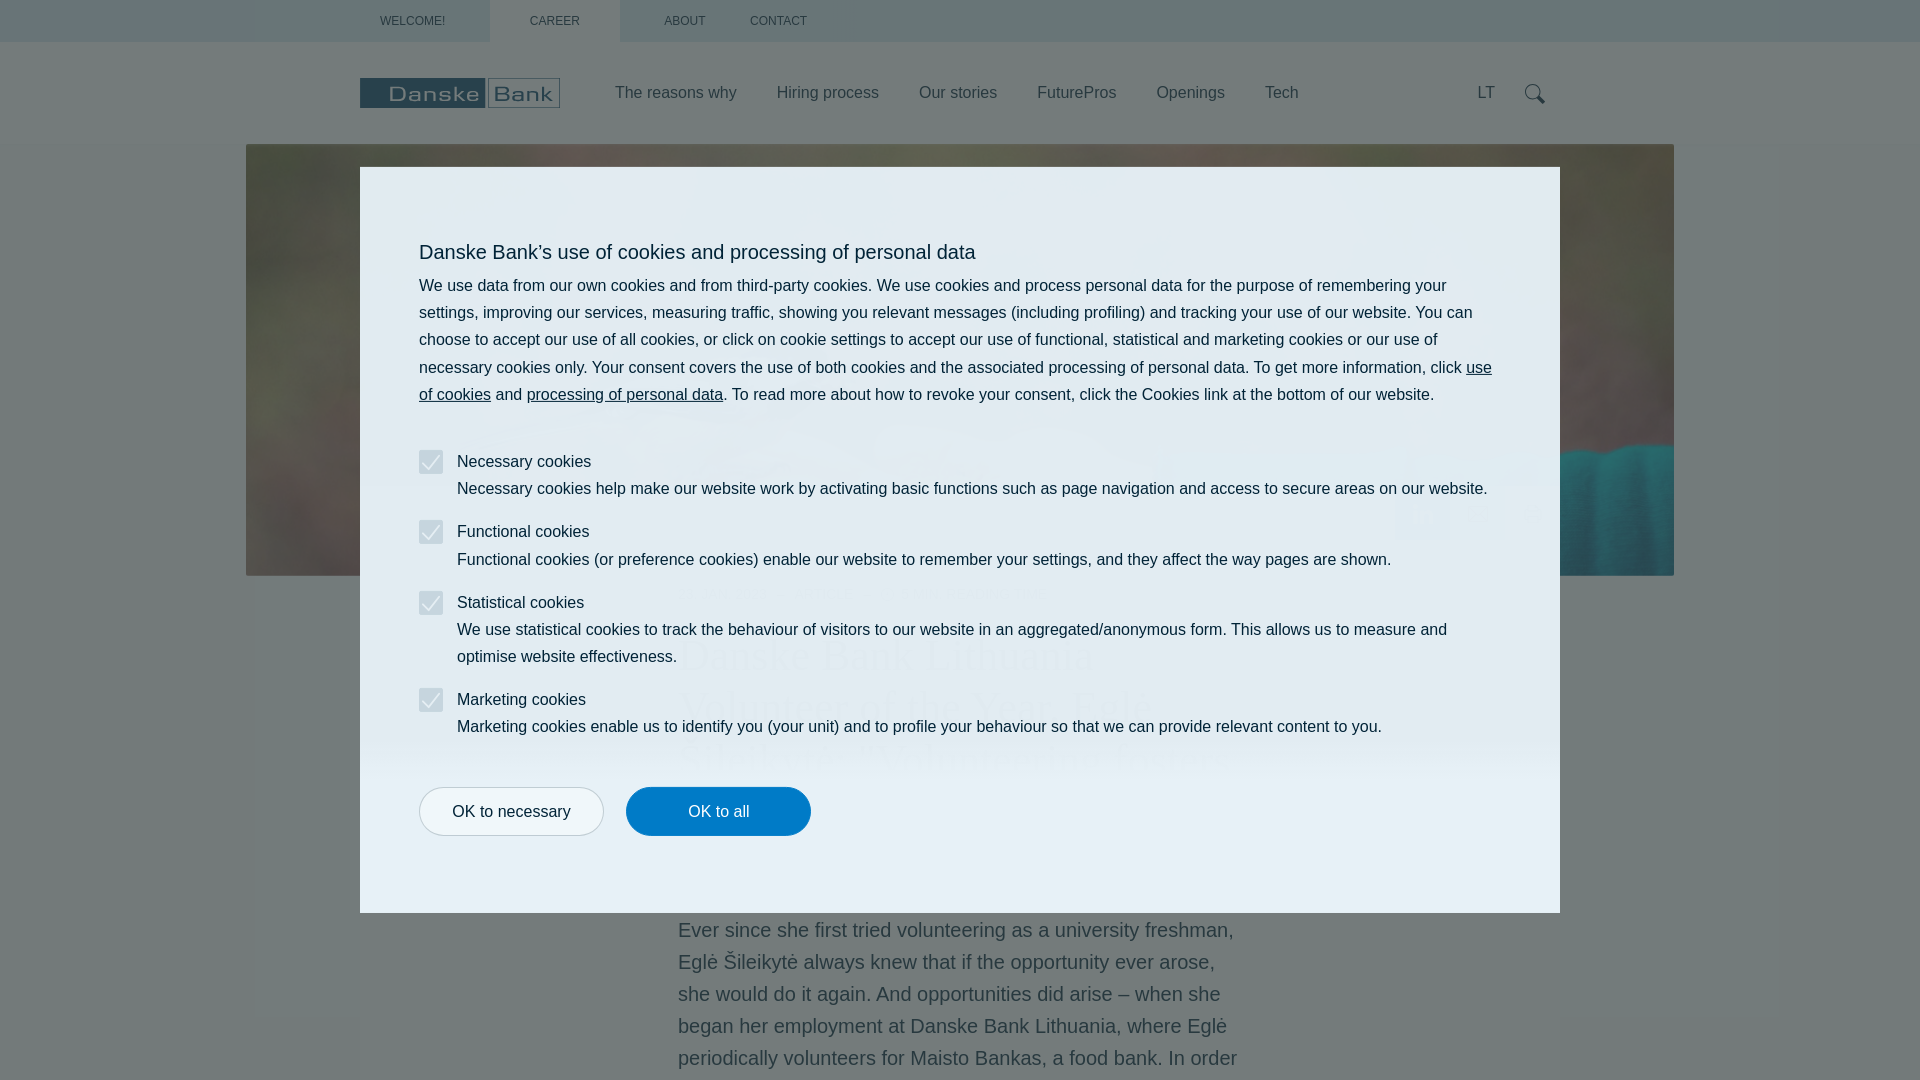  What do you see at coordinates (958, 88) in the screenshot?
I see `Our stories` at bounding box center [958, 88].